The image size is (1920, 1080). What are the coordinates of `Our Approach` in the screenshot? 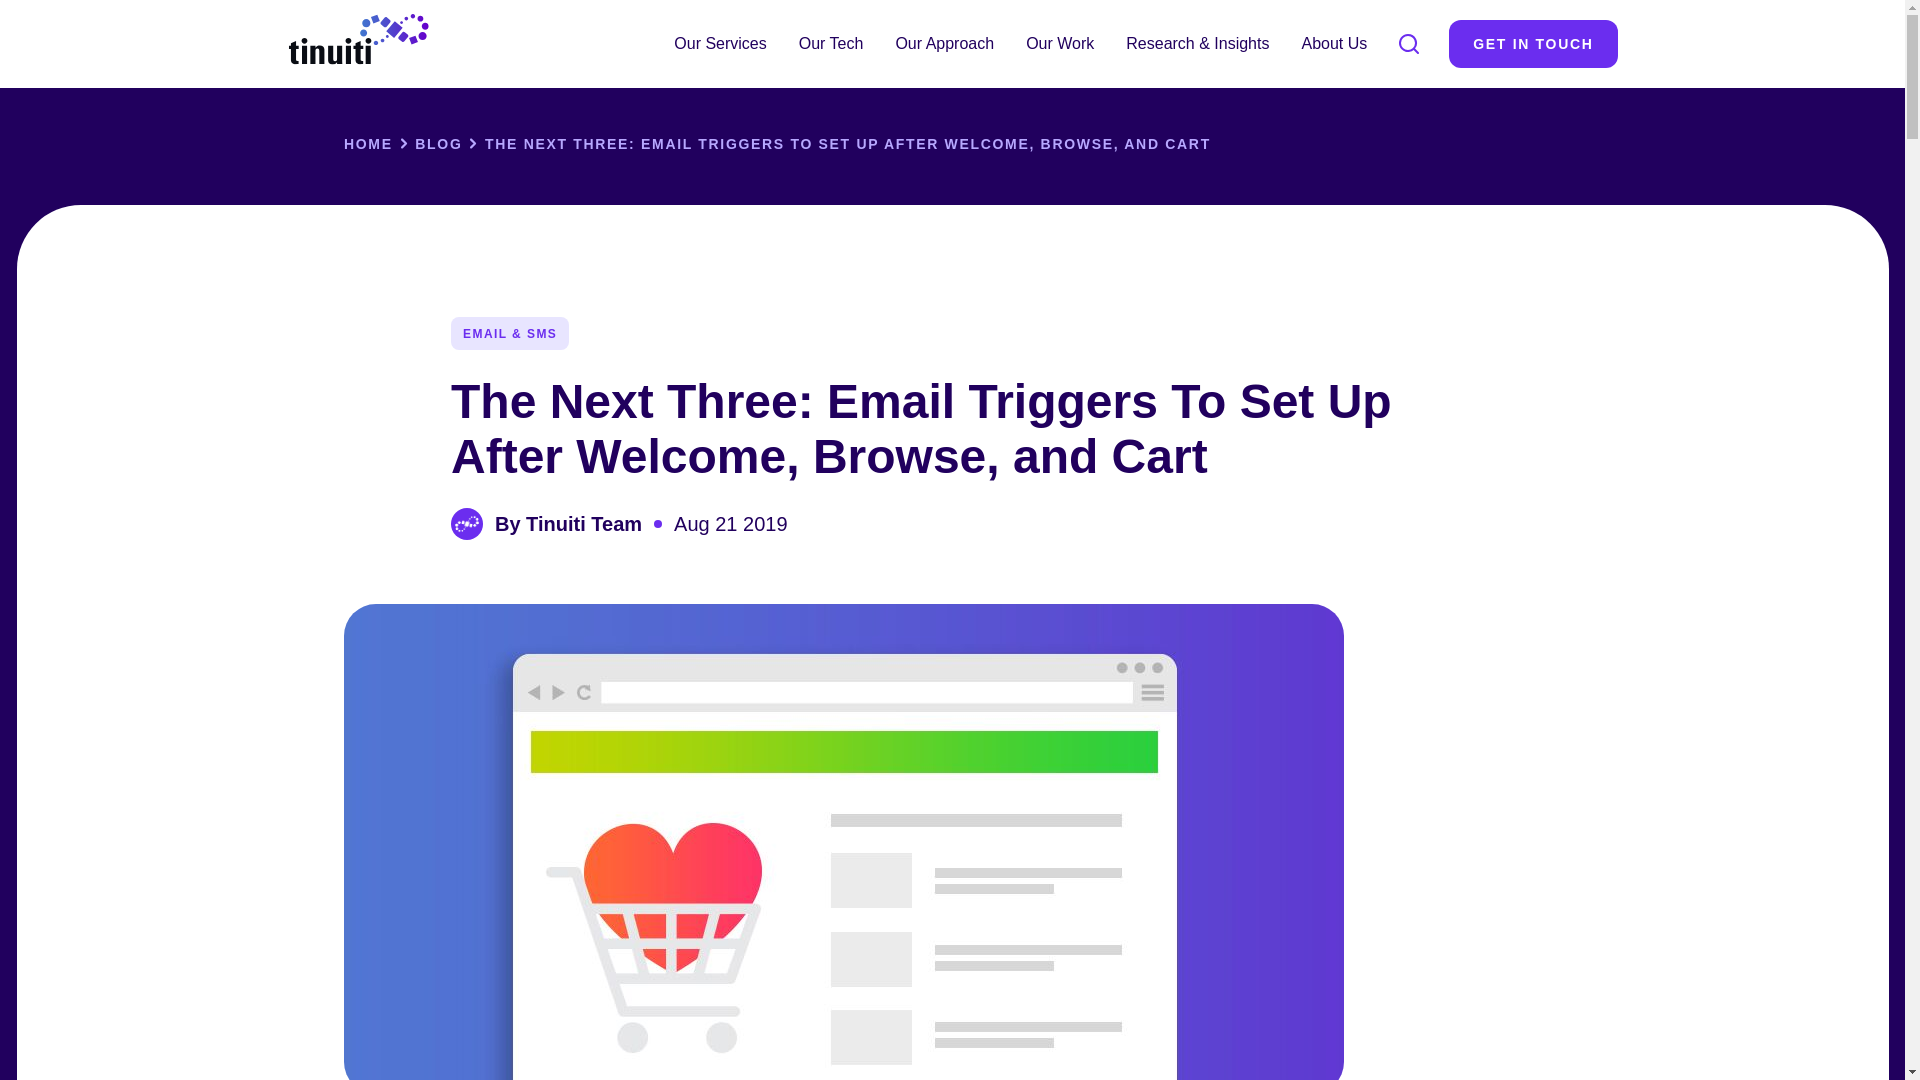 It's located at (944, 44).